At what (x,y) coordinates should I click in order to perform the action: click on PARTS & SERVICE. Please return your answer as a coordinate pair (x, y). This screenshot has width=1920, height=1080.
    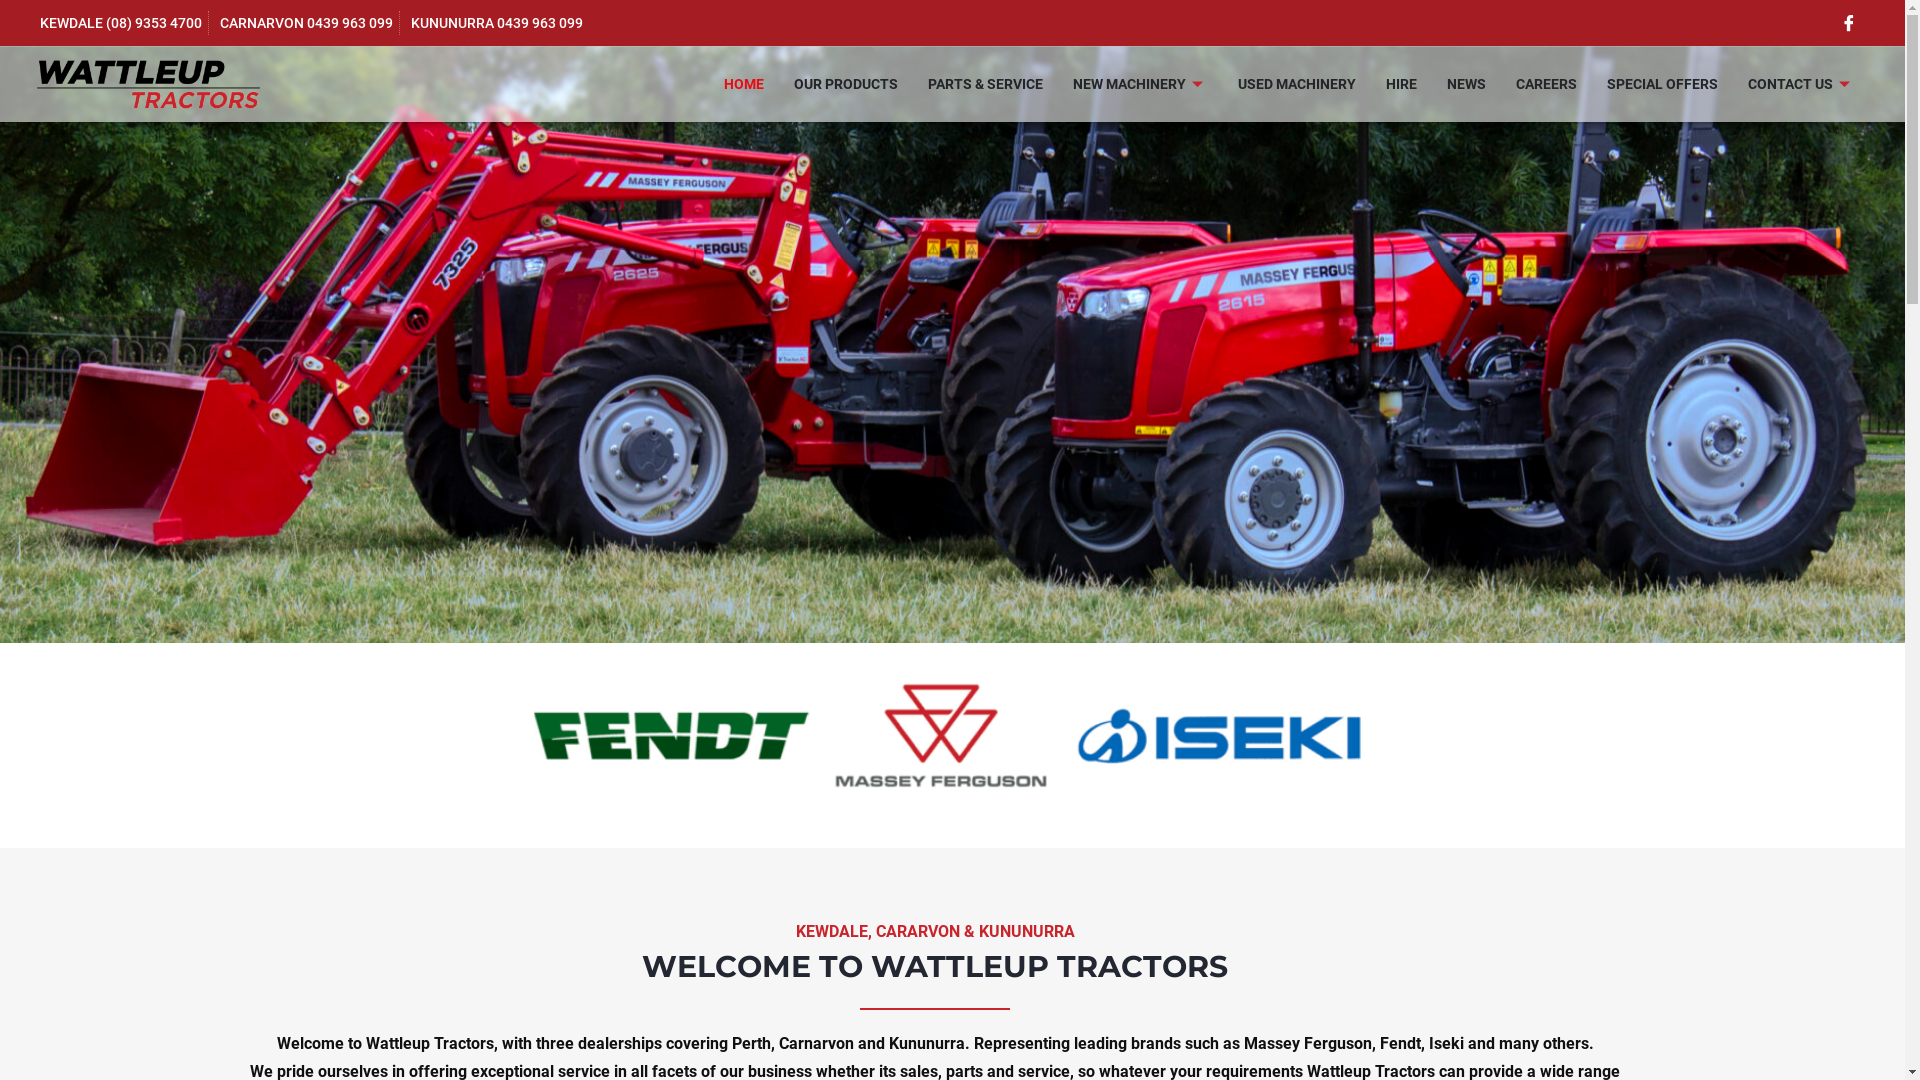
    Looking at the image, I should click on (986, 84).